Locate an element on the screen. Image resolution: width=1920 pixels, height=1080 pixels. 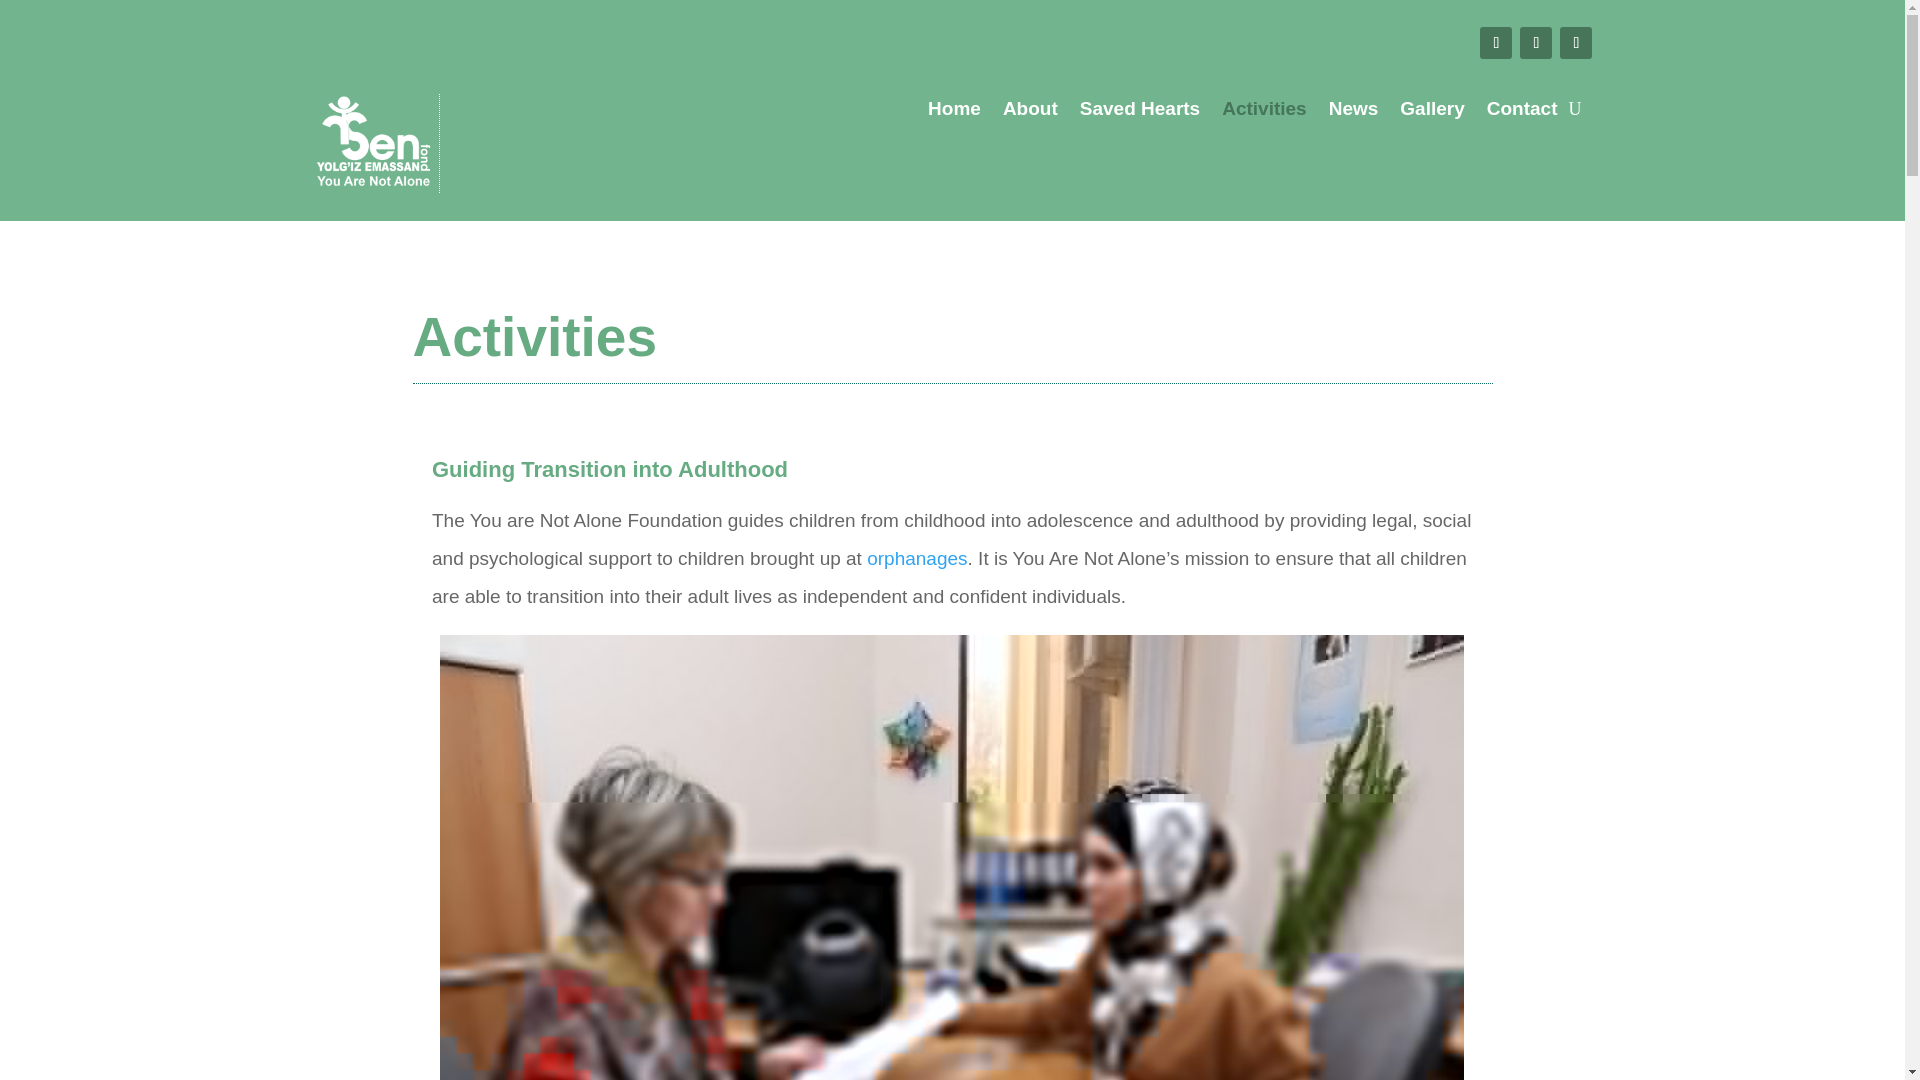
Guiding Transition into Adulthood is located at coordinates (610, 468).